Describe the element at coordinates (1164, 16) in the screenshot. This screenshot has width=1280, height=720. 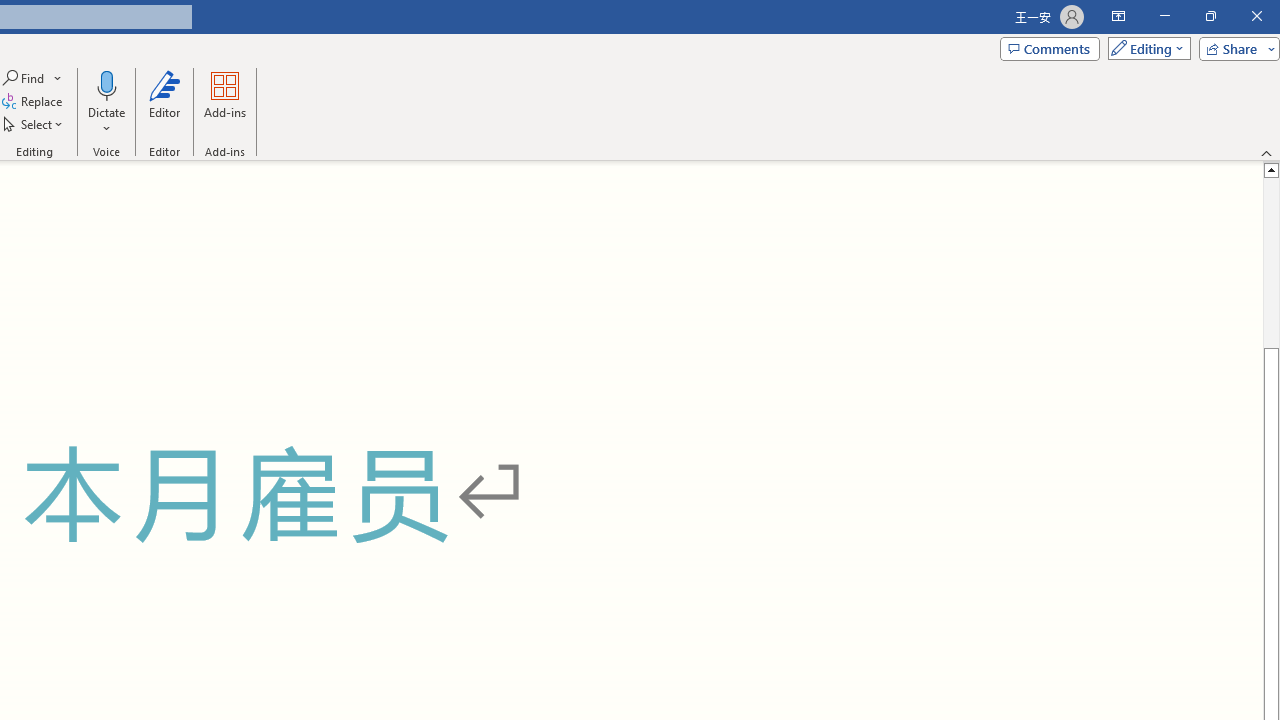
I see `Minimize` at that location.